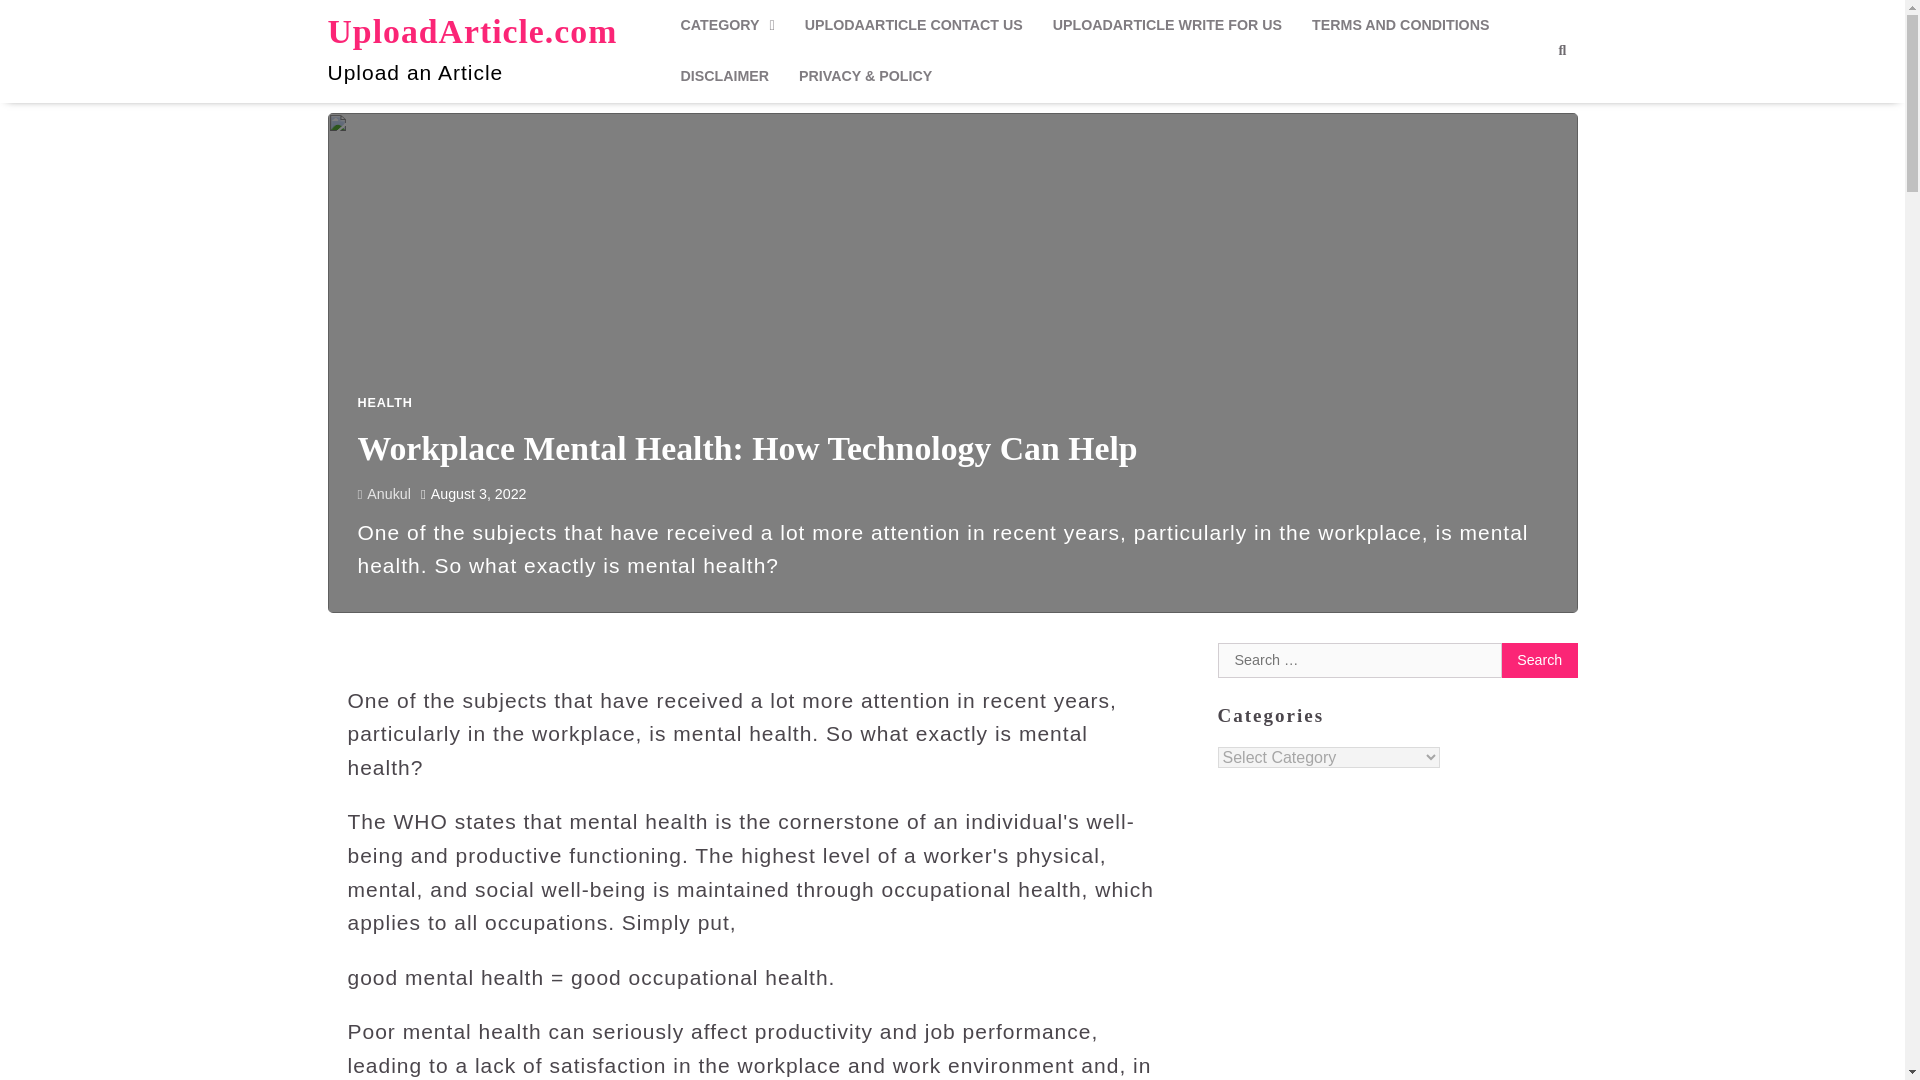 The width and height of the screenshot is (1920, 1080). I want to click on UPLODAARTICLE CONTACT US, so click(914, 25).